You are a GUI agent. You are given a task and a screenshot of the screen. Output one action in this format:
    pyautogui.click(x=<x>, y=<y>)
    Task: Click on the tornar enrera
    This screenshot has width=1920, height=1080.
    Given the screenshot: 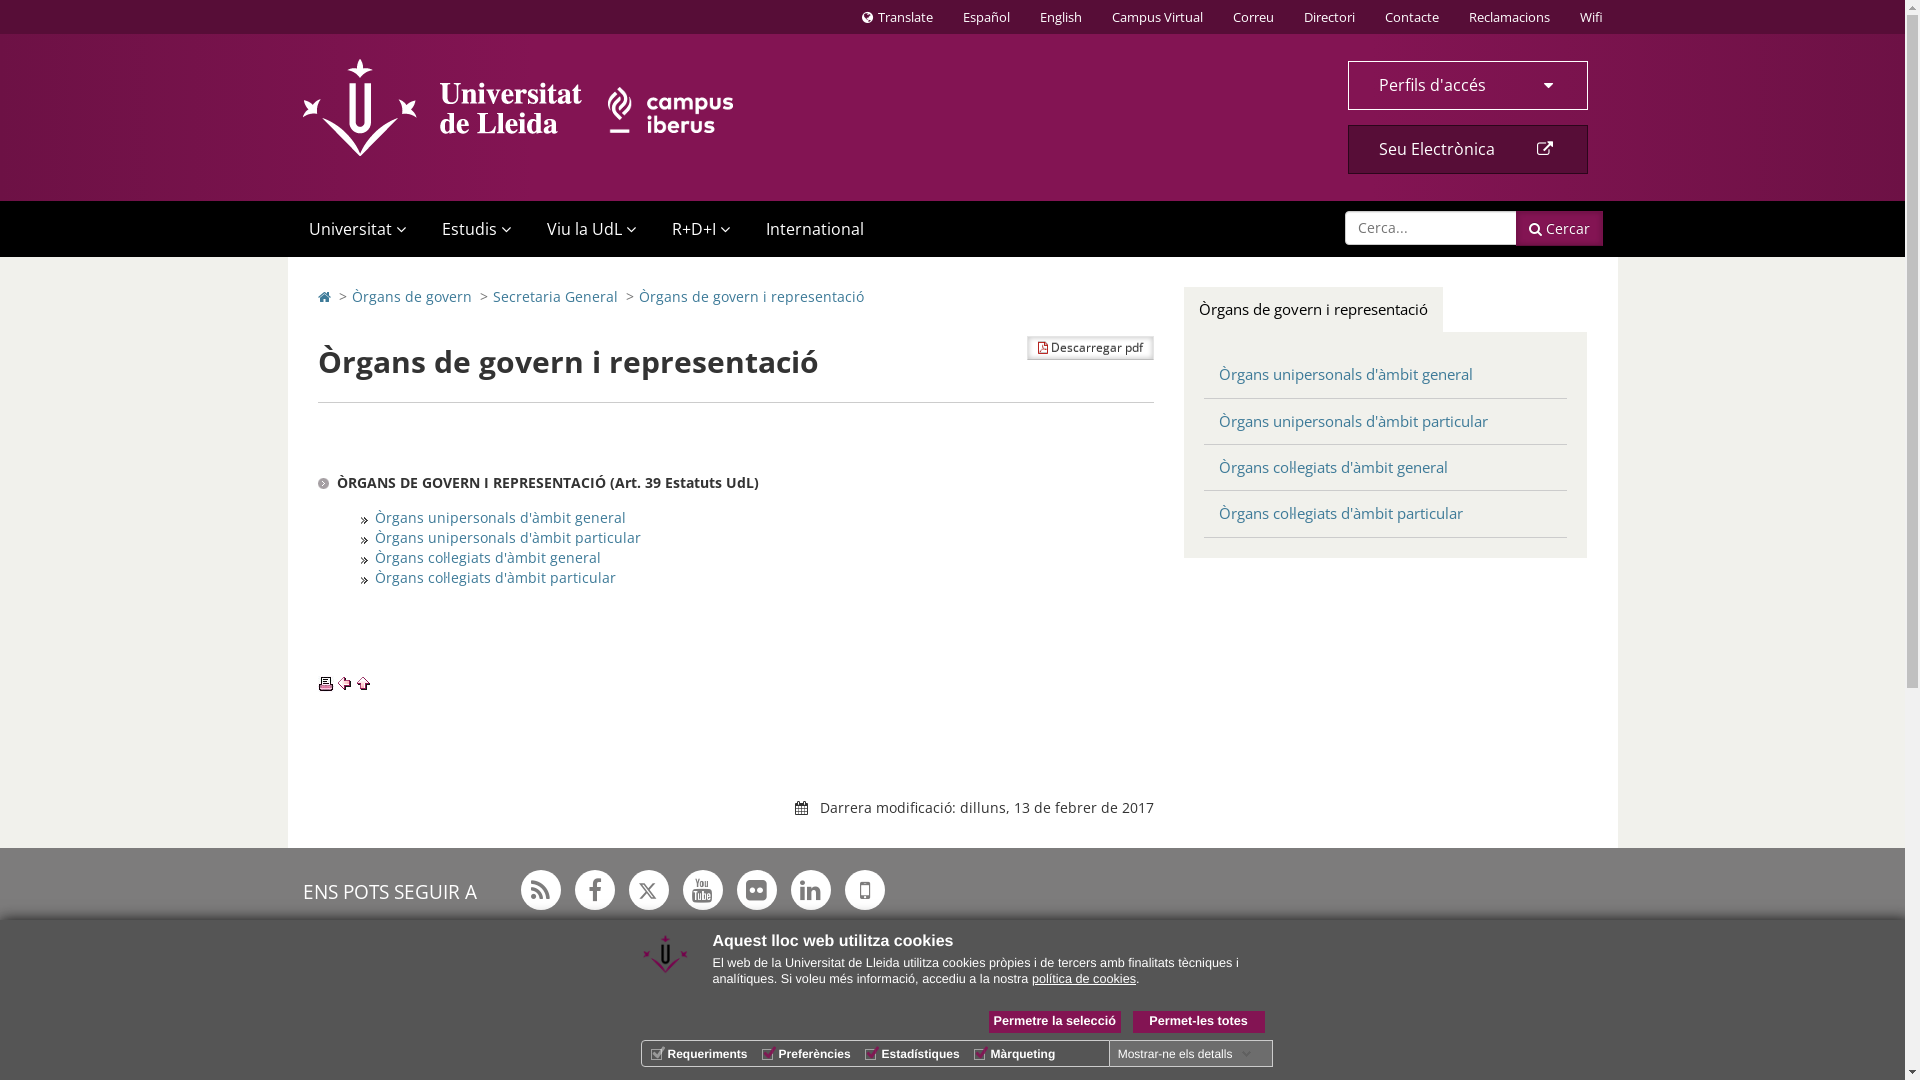 What is the action you would take?
    pyautogui.click(x=344, y=684)
    